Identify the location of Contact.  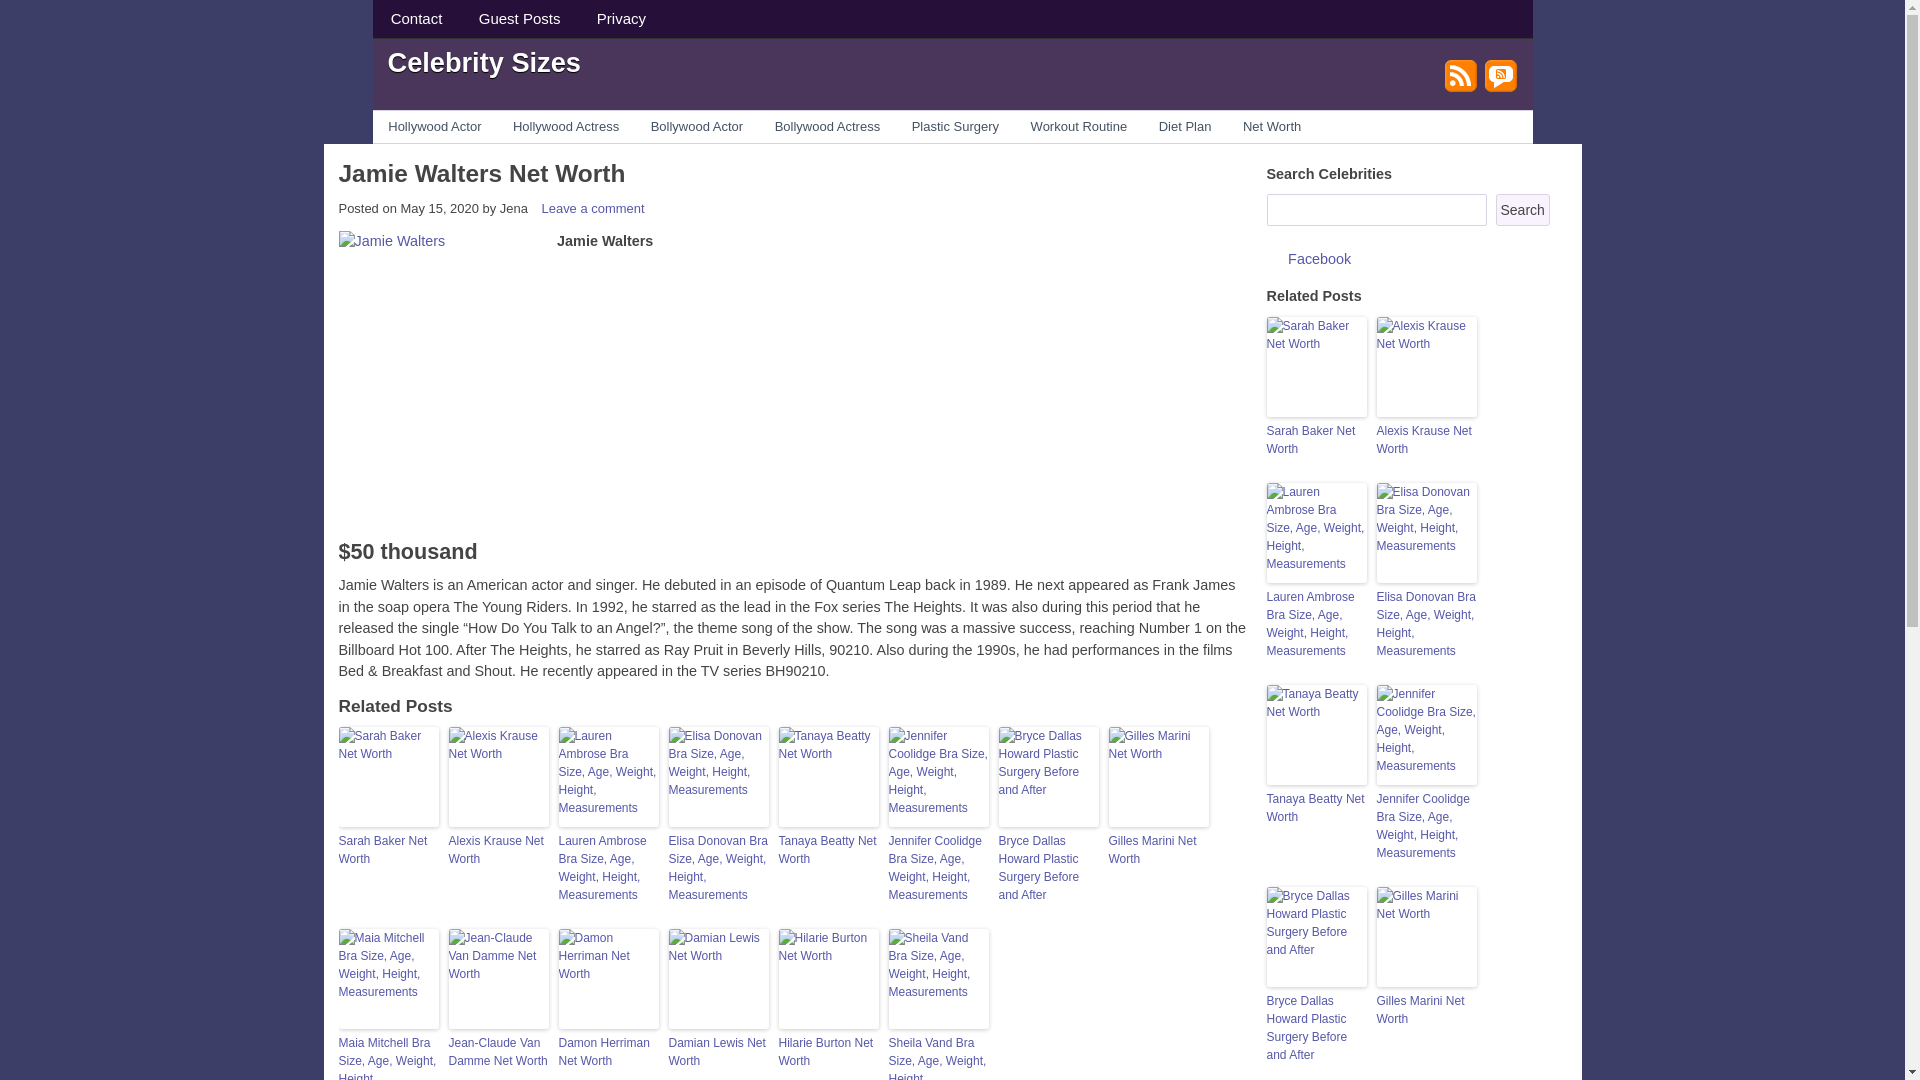
(416, 18).